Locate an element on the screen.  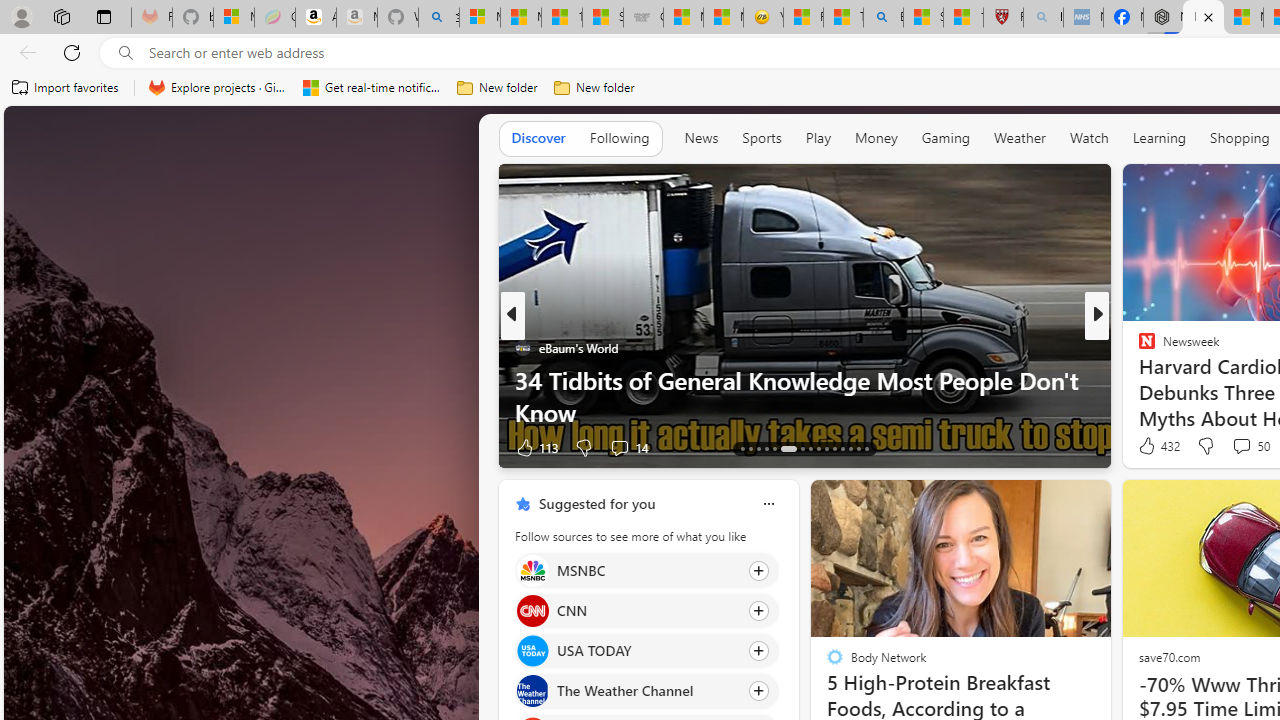
AutomationID: tab-70 is located at coordinates (774, 448).